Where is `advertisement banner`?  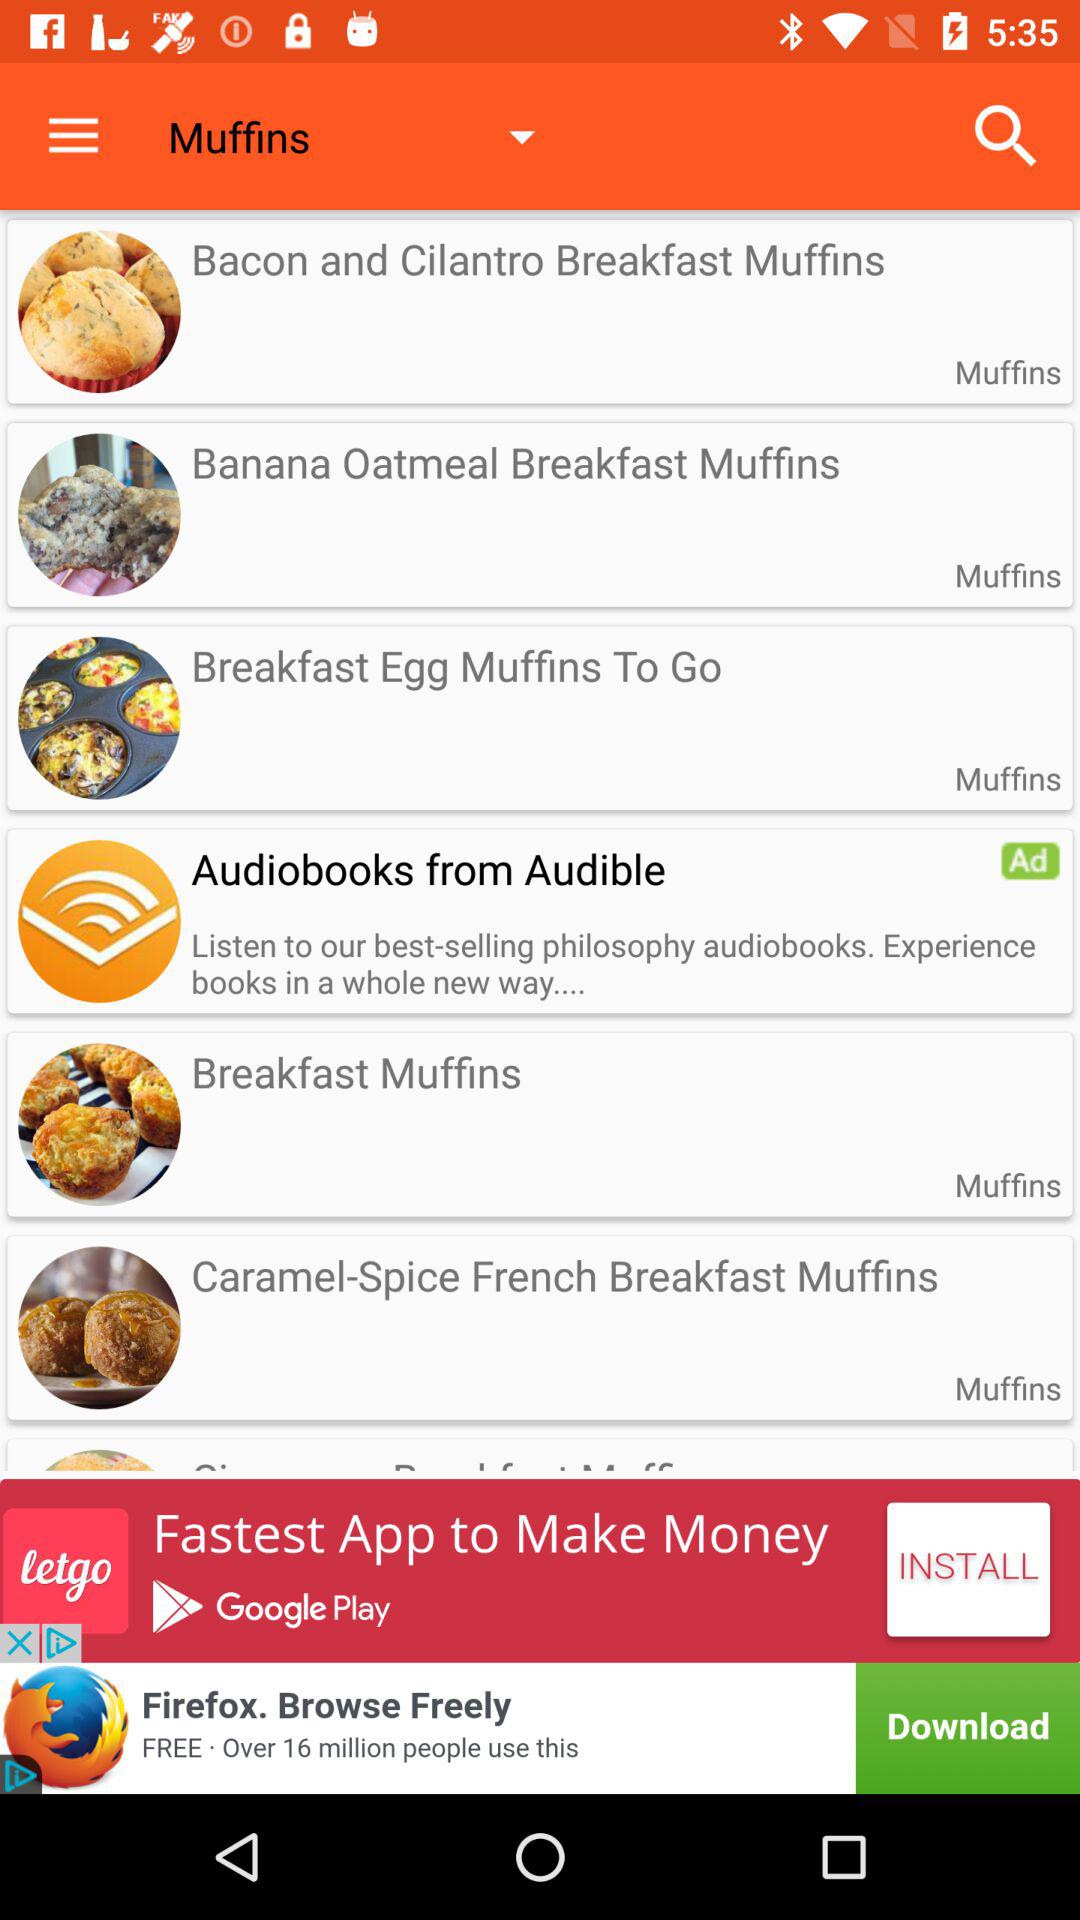 advertisement banner is located at coordinates (540, 1728).